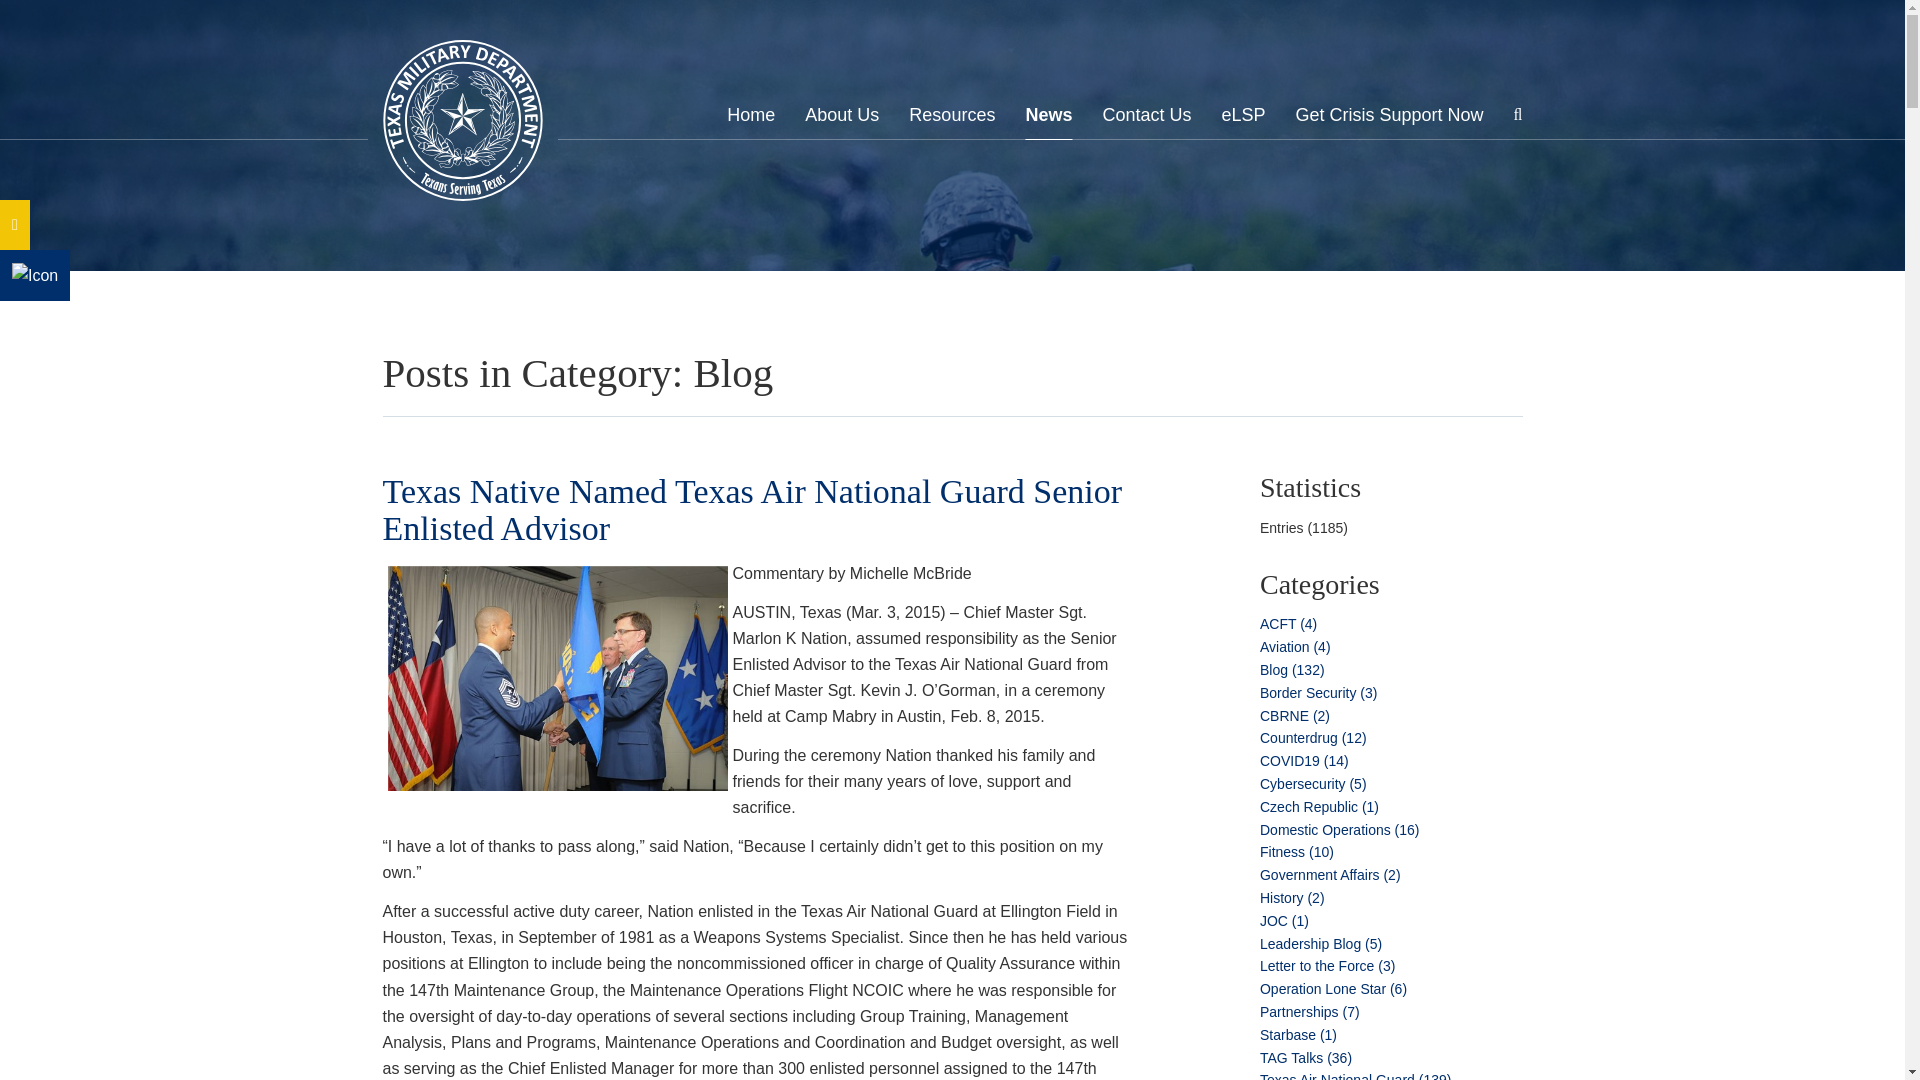 This screenshot has height=1080, width=1920. Describe the element at coordinates (842, 120) in the screenshot. I see `About Us` at that location.